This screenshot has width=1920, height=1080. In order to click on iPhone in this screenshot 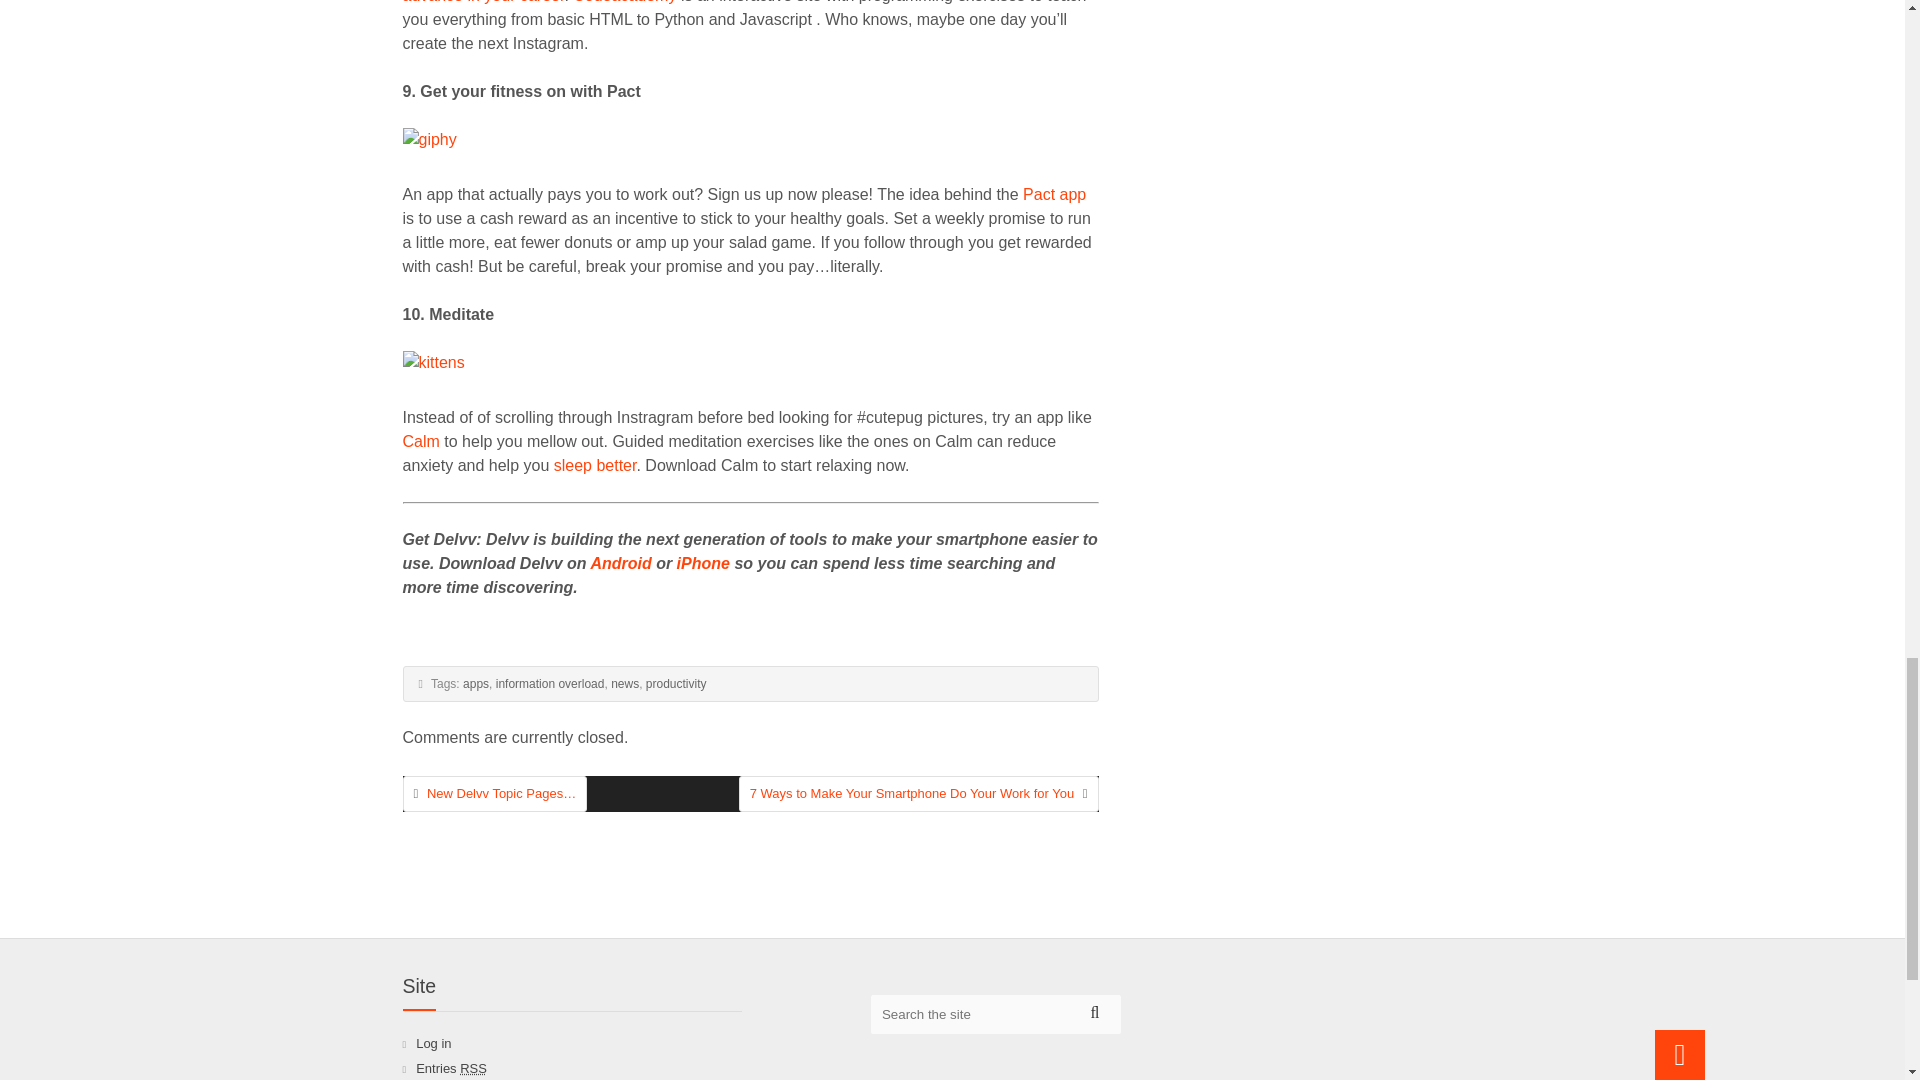, I will do `click(703, 564)`.